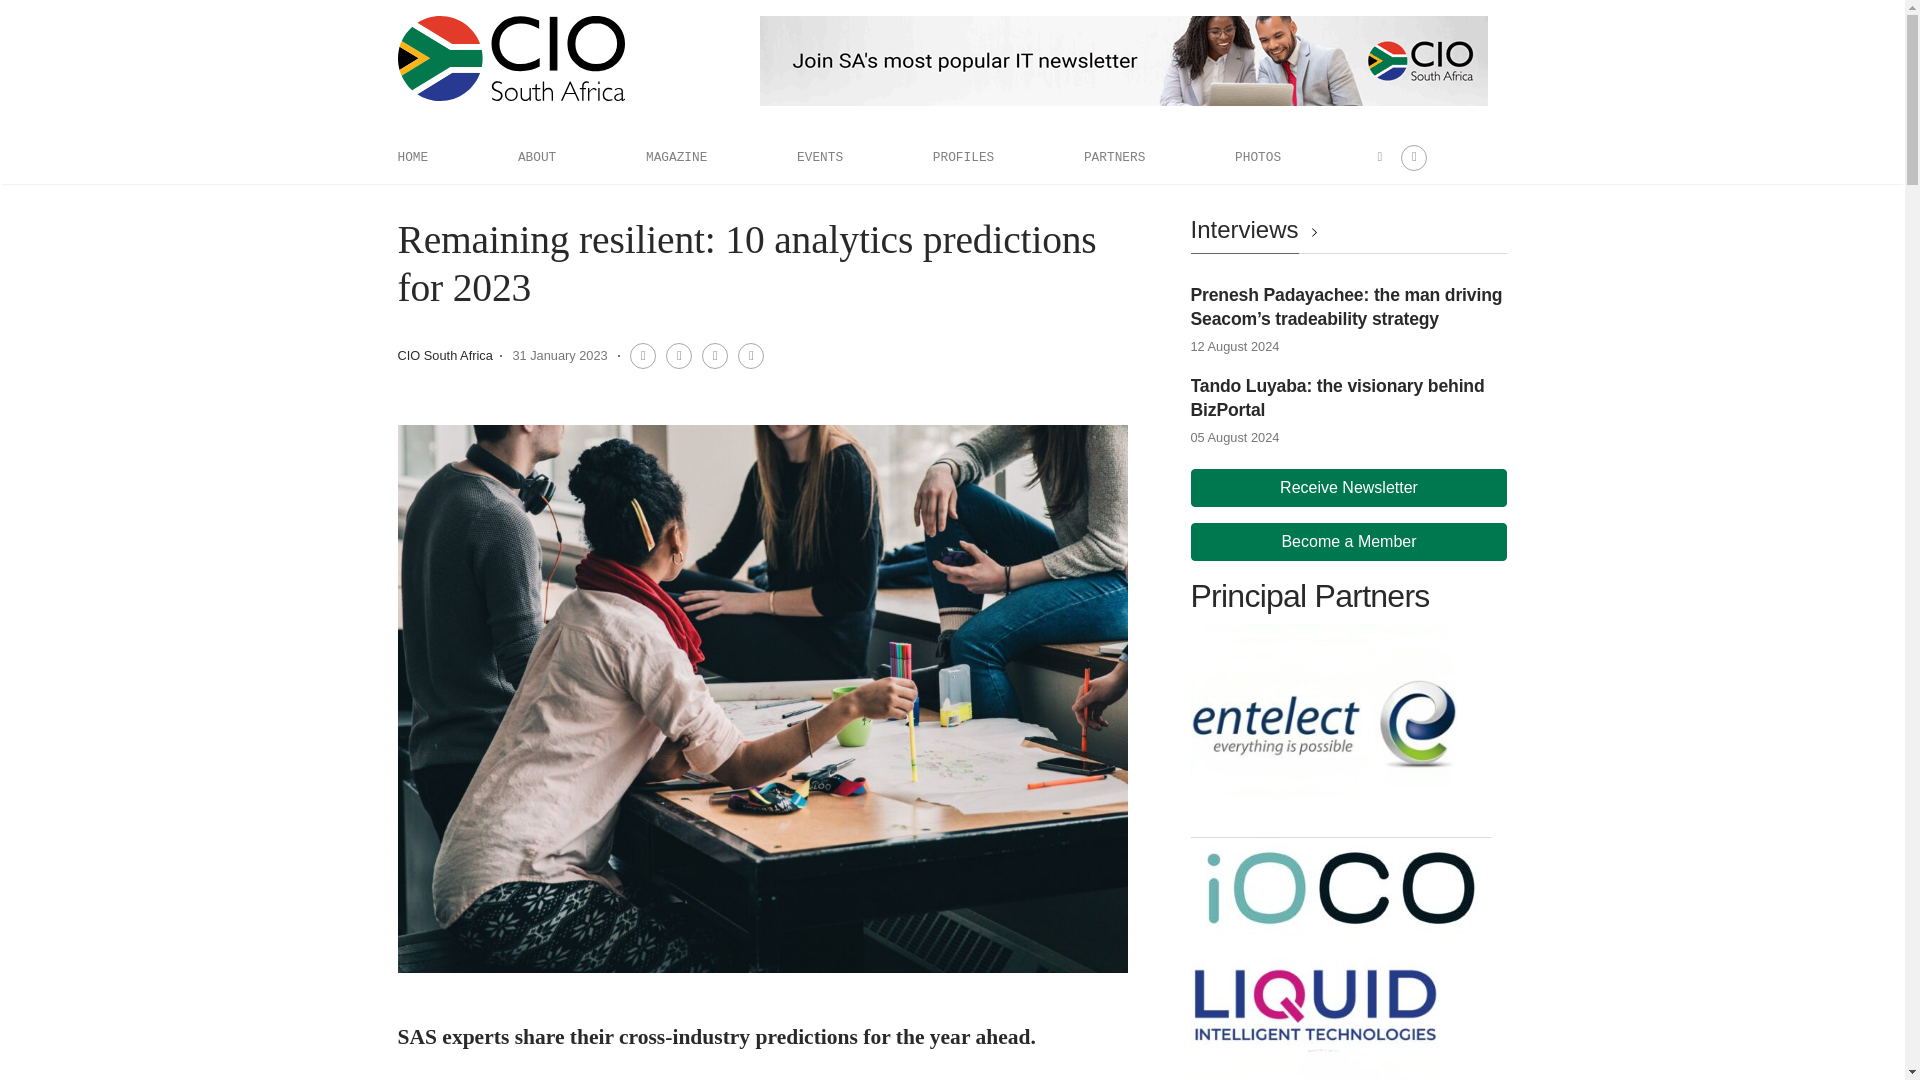 The width and height of the screenshot is (1920, 1080). What do you see at coordinates (445, 354) in the screenshot?
I see `CIO South Africa` at bounding box center [445, 354].